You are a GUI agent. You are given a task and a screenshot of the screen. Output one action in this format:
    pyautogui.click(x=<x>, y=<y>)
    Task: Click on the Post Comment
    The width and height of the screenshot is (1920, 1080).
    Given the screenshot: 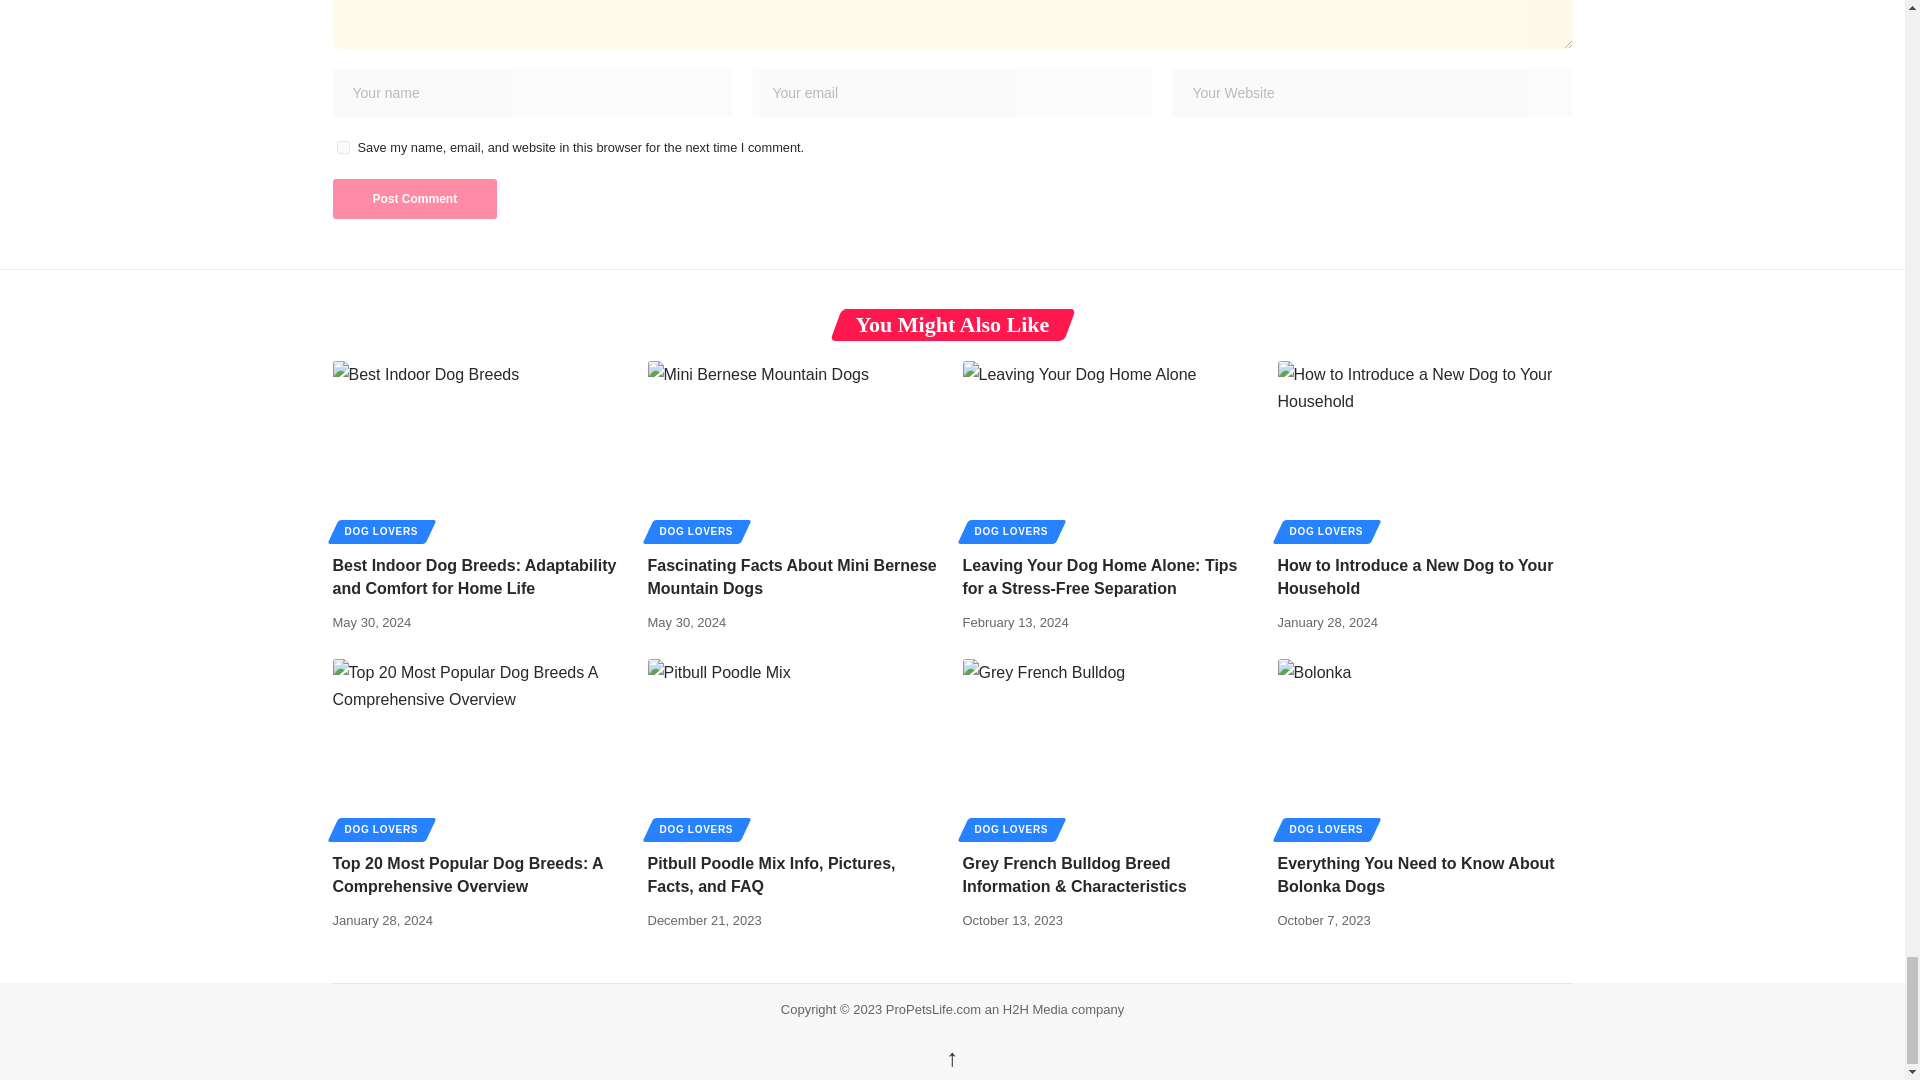 What is the action you would take?
    pyautogui.click(x=414, y=199)
    